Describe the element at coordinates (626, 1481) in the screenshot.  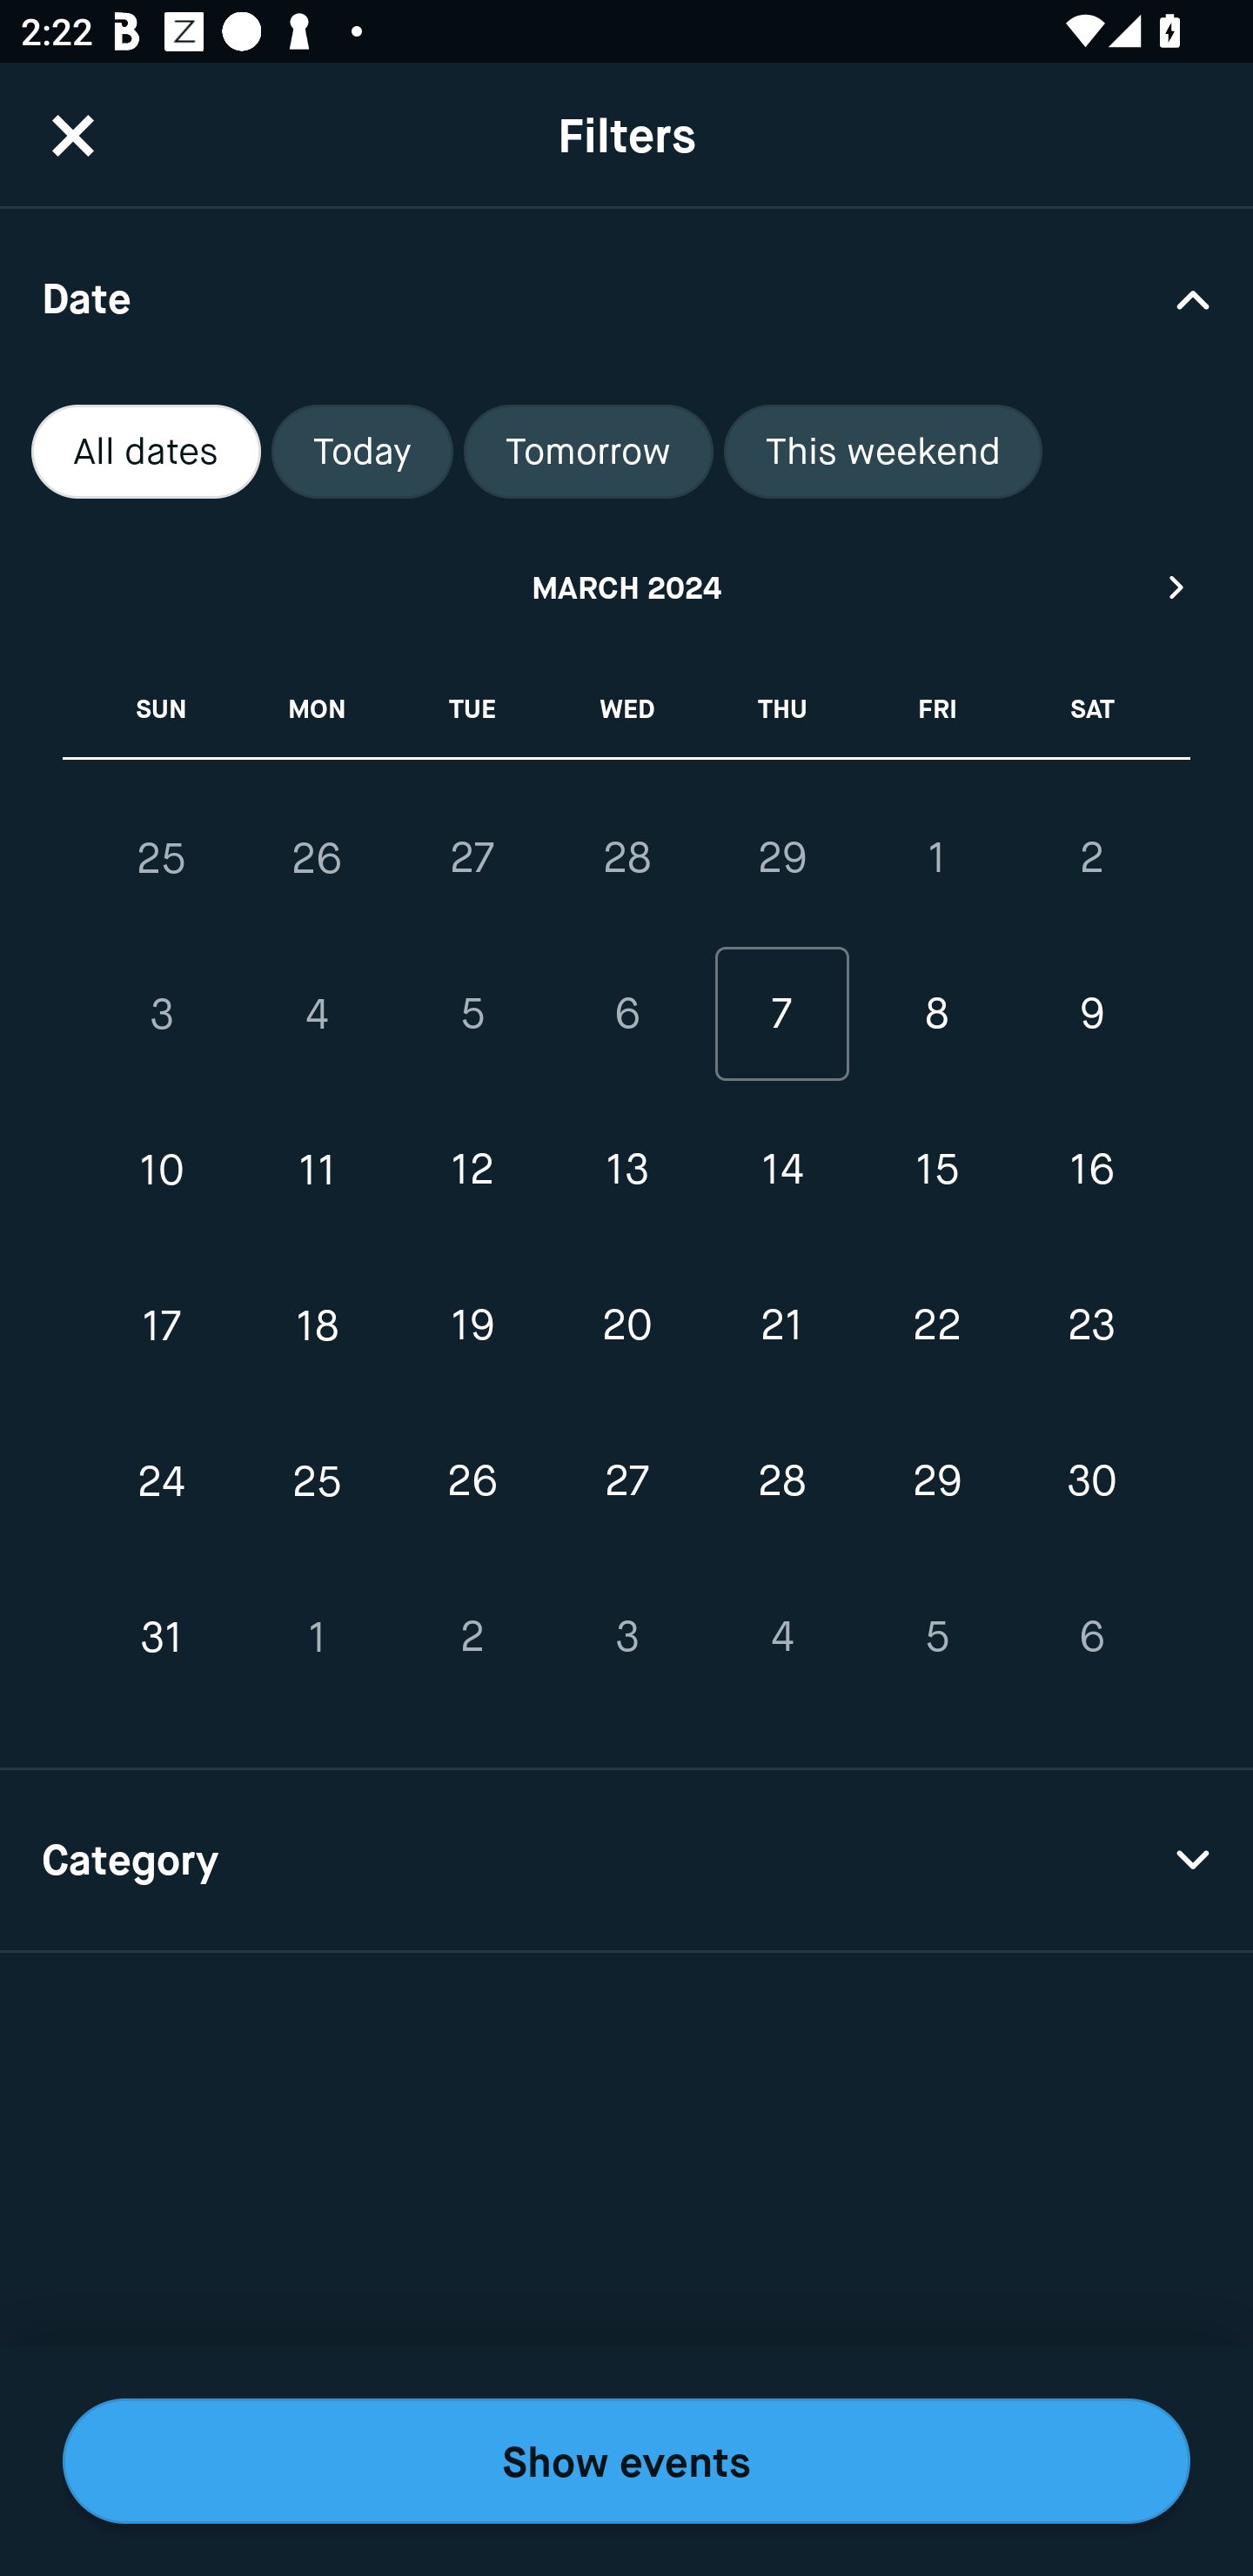
I see `27` at that location.